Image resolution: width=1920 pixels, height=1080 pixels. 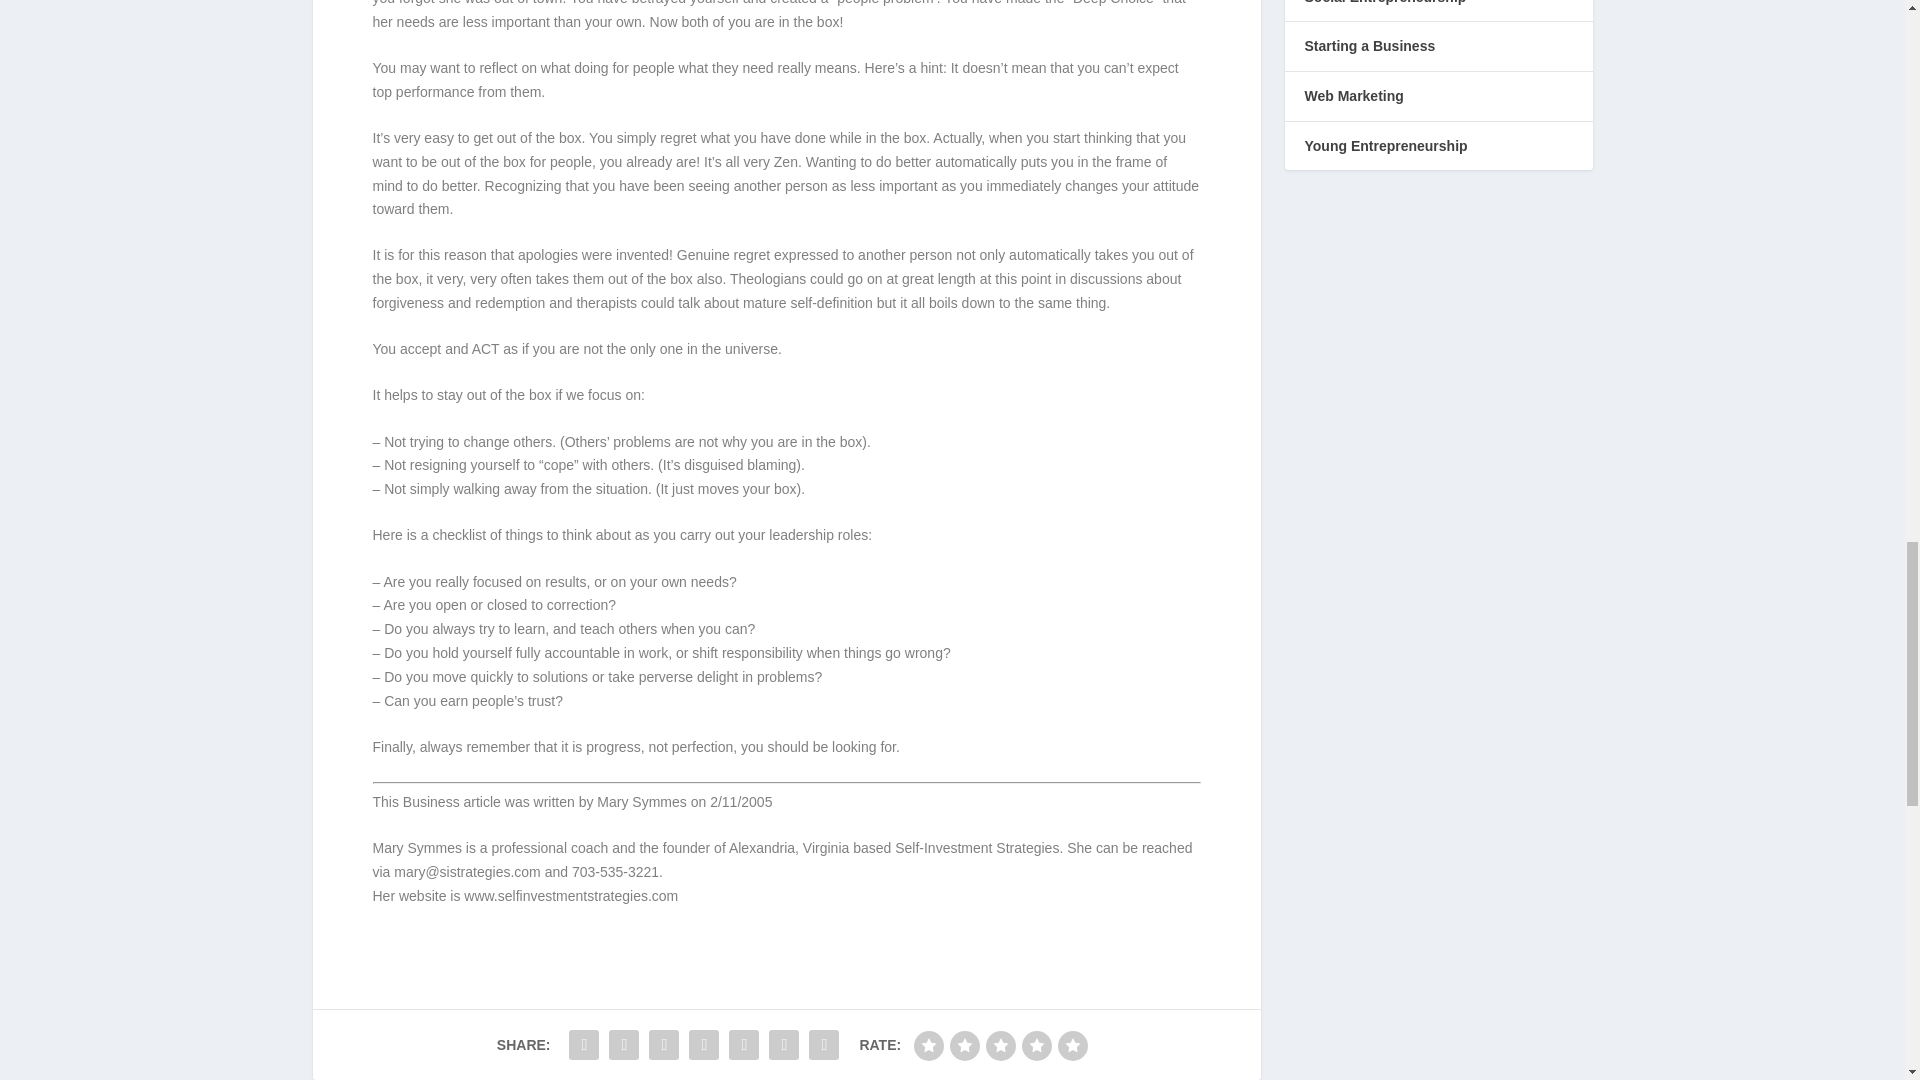 I want to click on gorgeous, so click(x=1072, y=1046).